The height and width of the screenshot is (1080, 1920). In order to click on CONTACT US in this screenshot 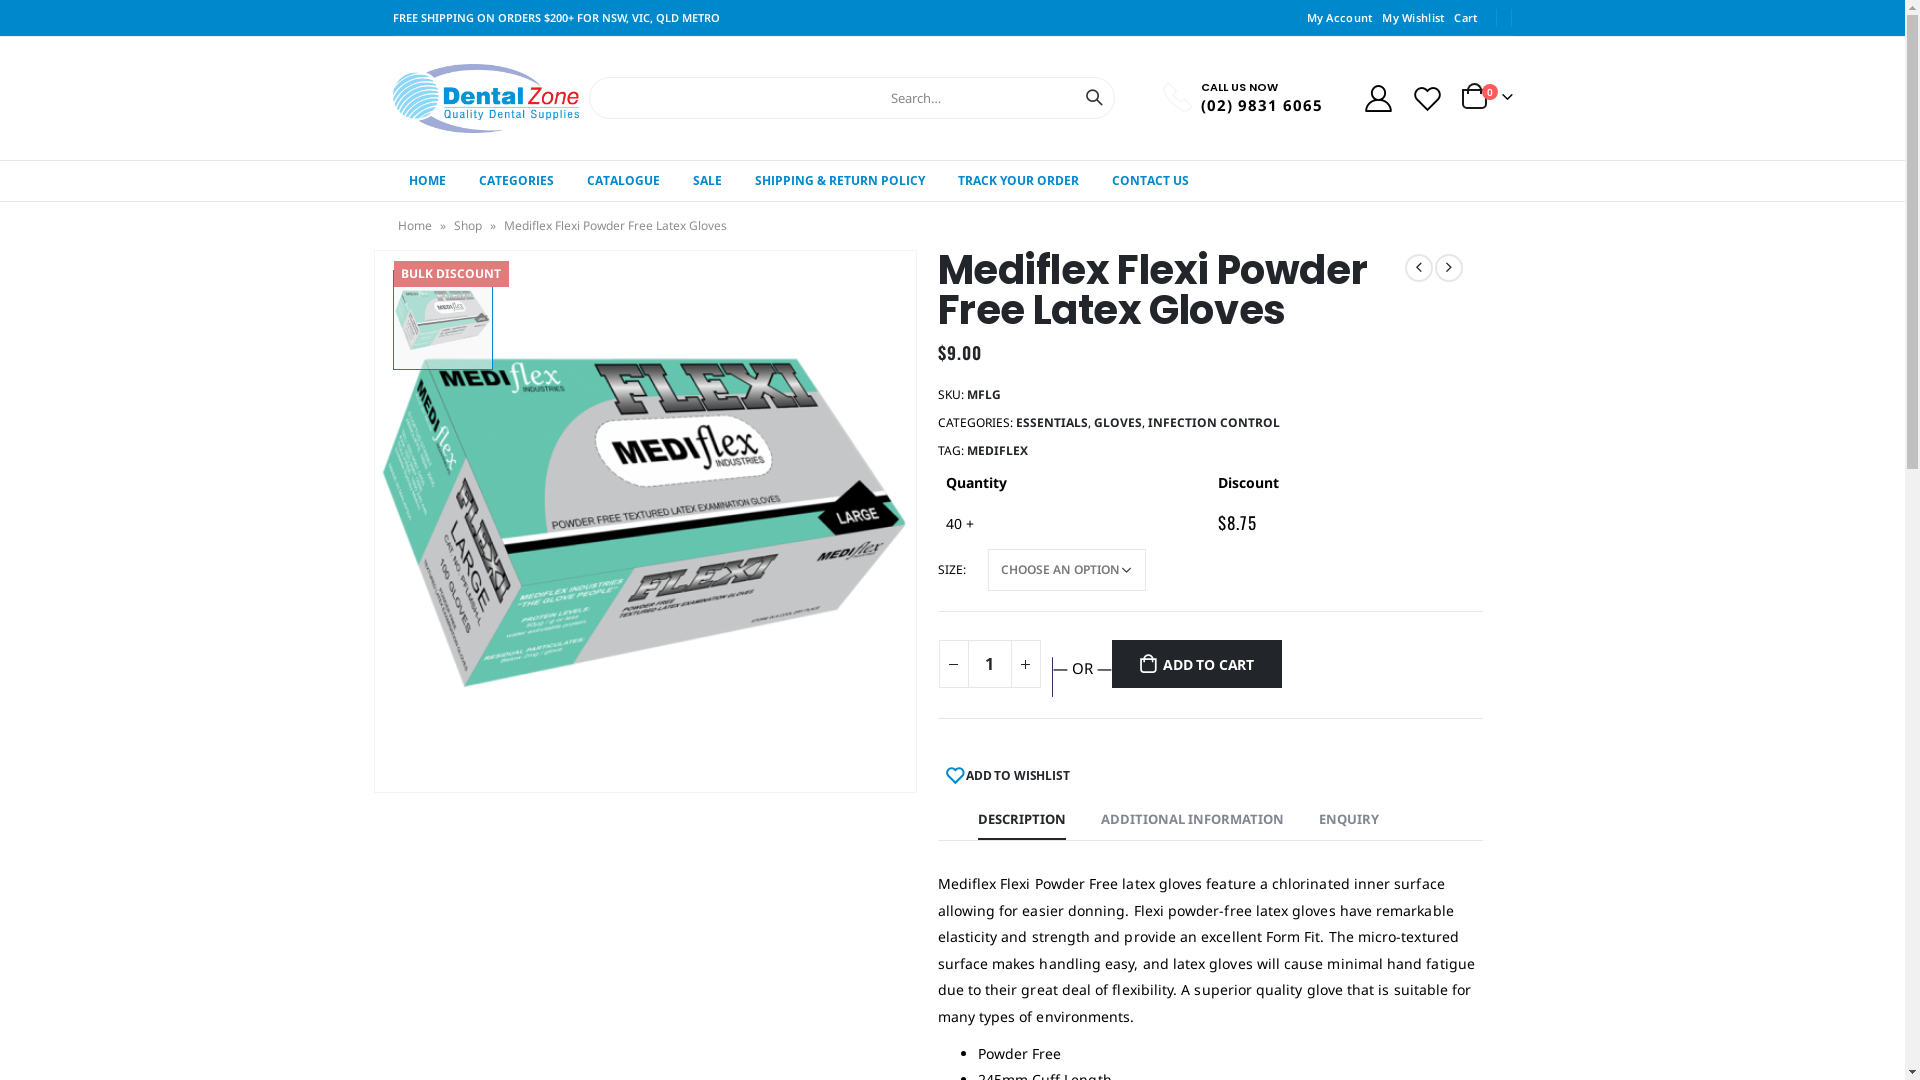, I will do `click(1150, 181)`.